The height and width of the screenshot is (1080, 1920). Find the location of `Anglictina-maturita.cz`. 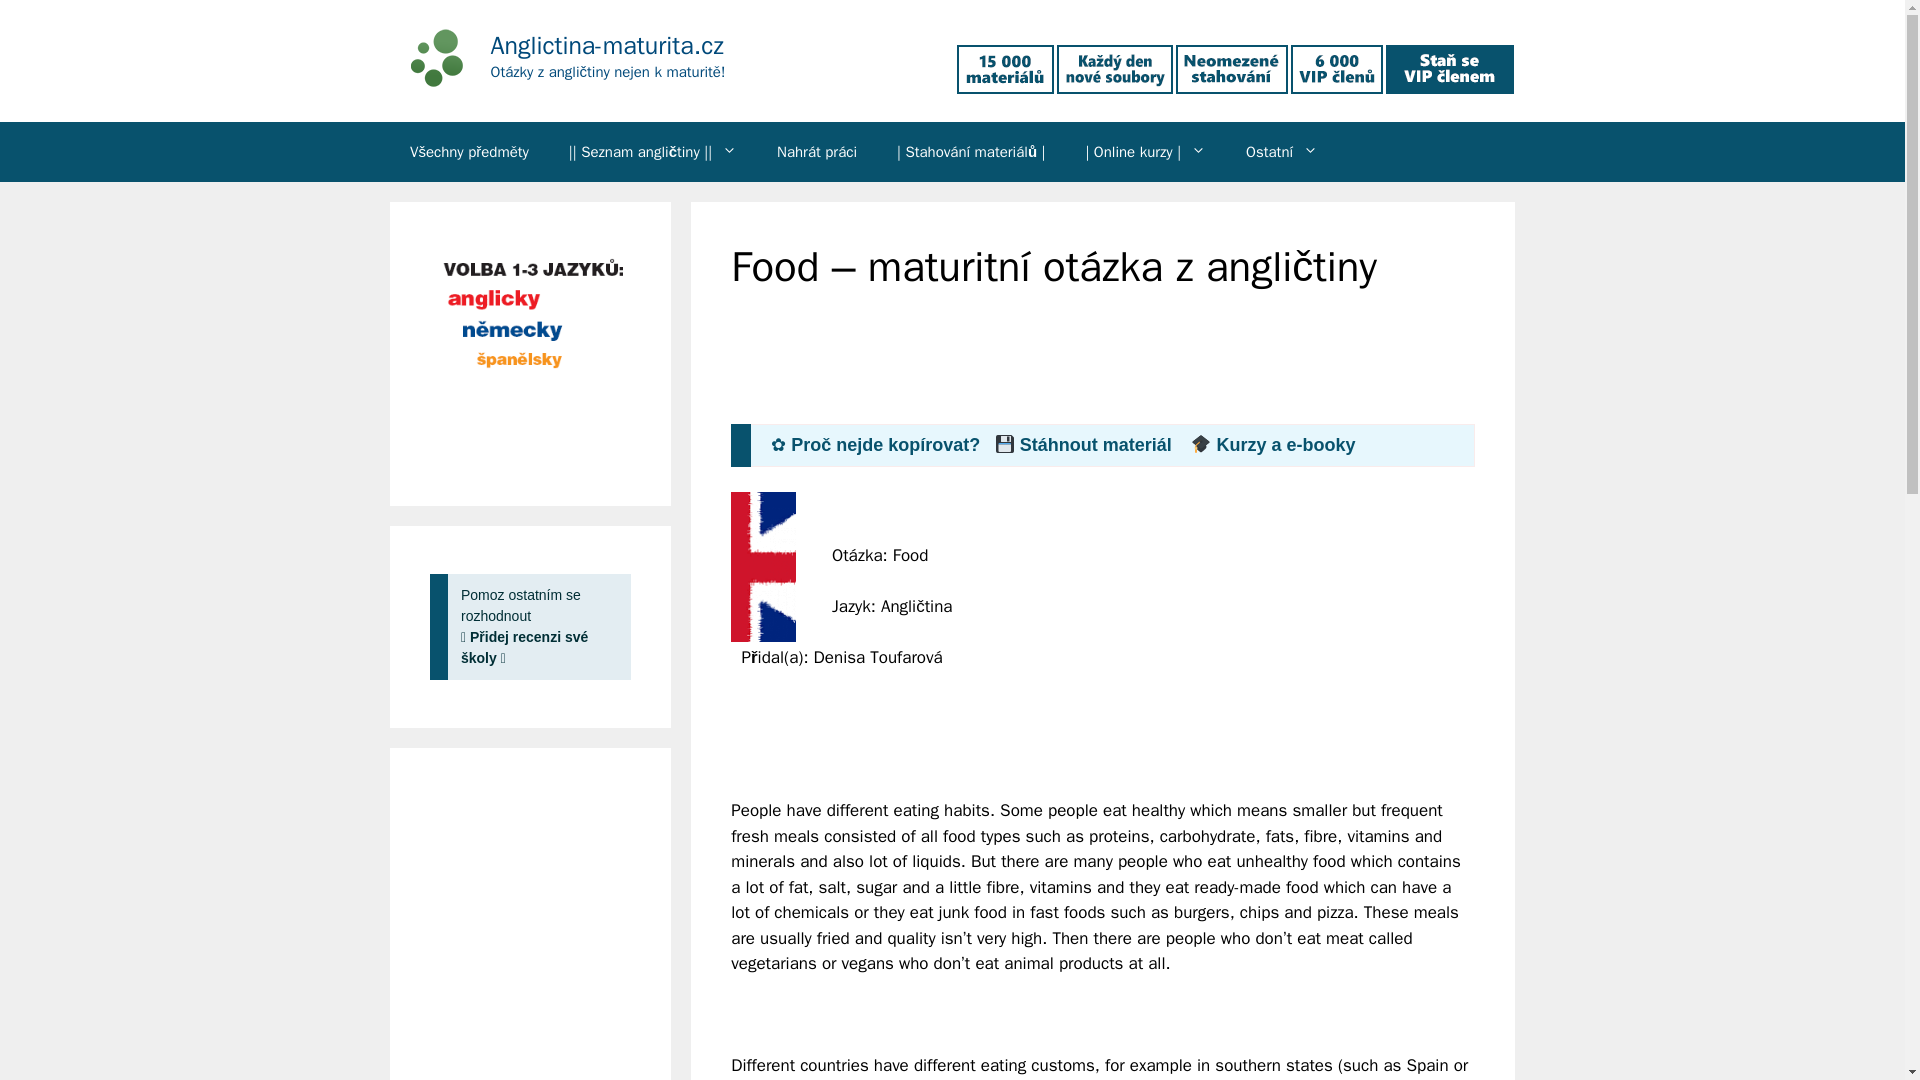

Anglictina-maturita.cz is located at coordinates (426, 56).